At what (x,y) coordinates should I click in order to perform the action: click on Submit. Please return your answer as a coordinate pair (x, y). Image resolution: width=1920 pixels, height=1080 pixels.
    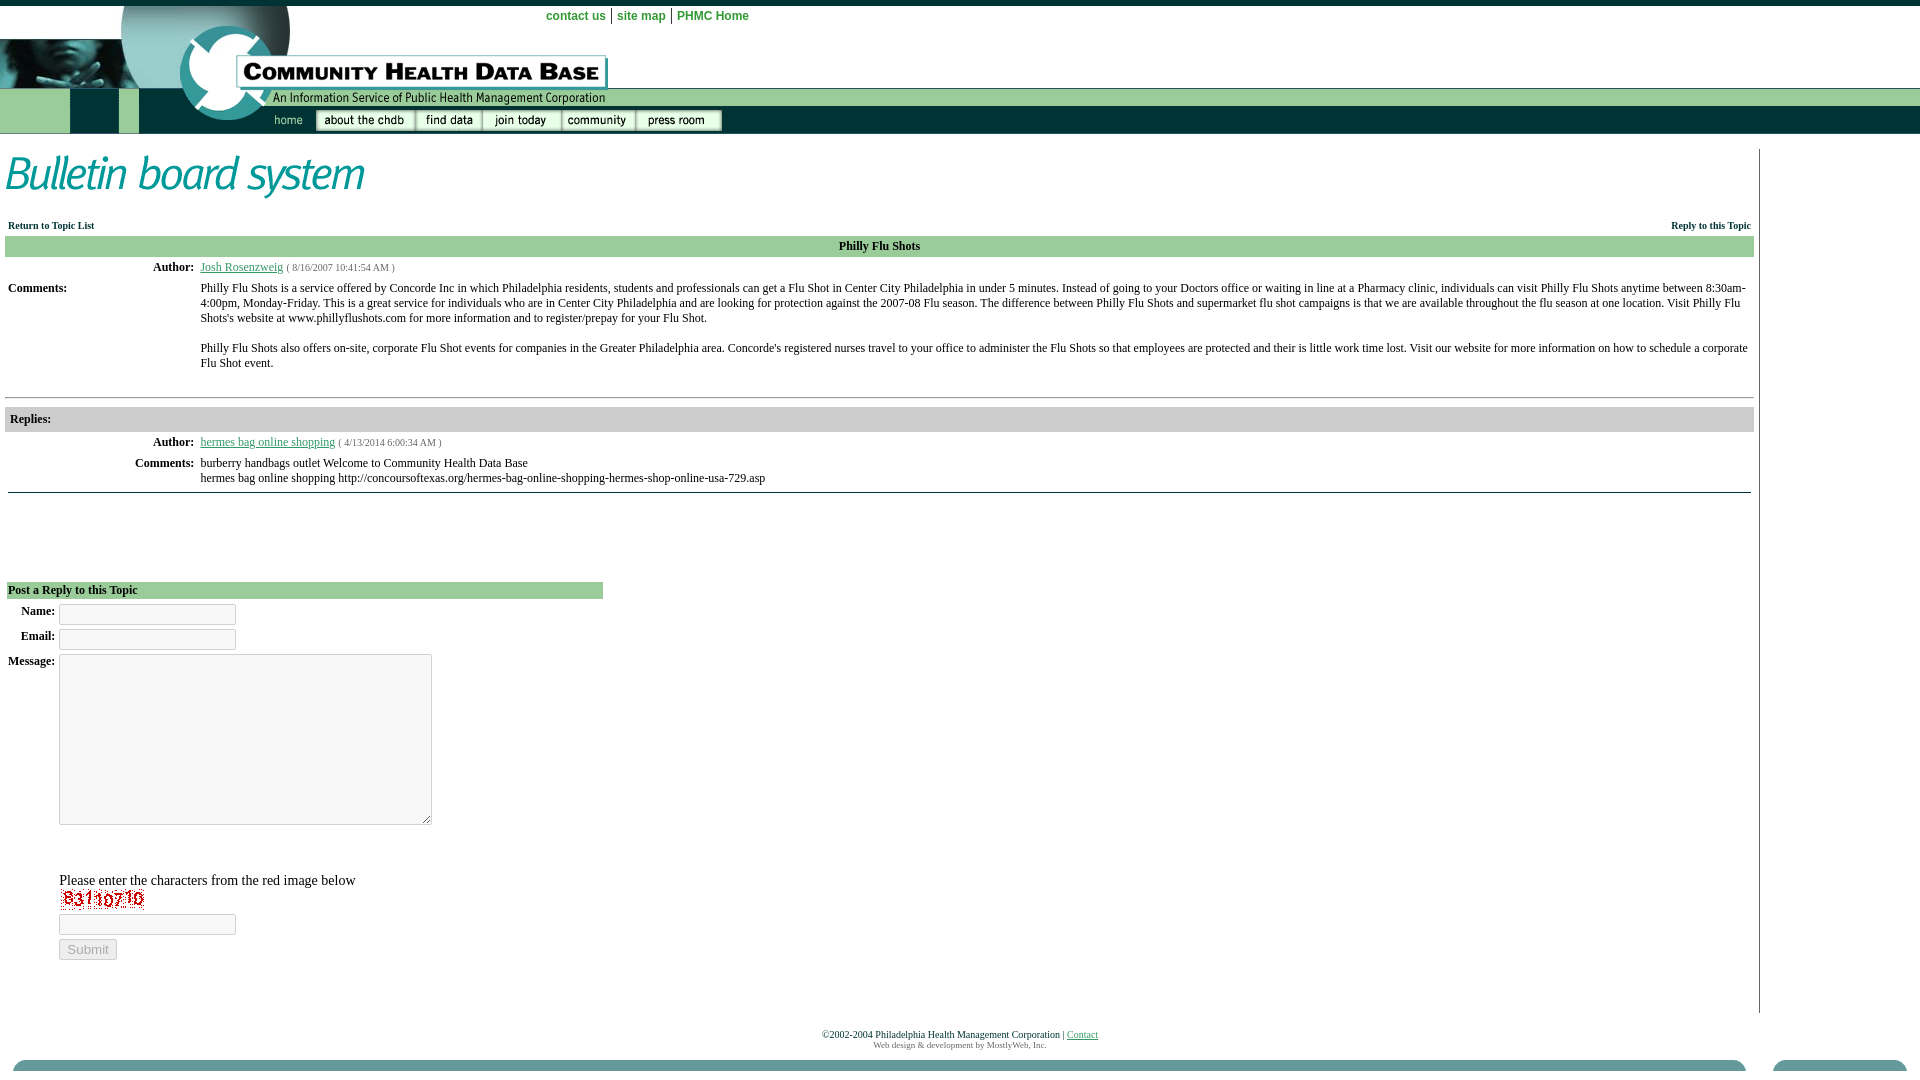
    Looking at the image, I should click on (87, 949).